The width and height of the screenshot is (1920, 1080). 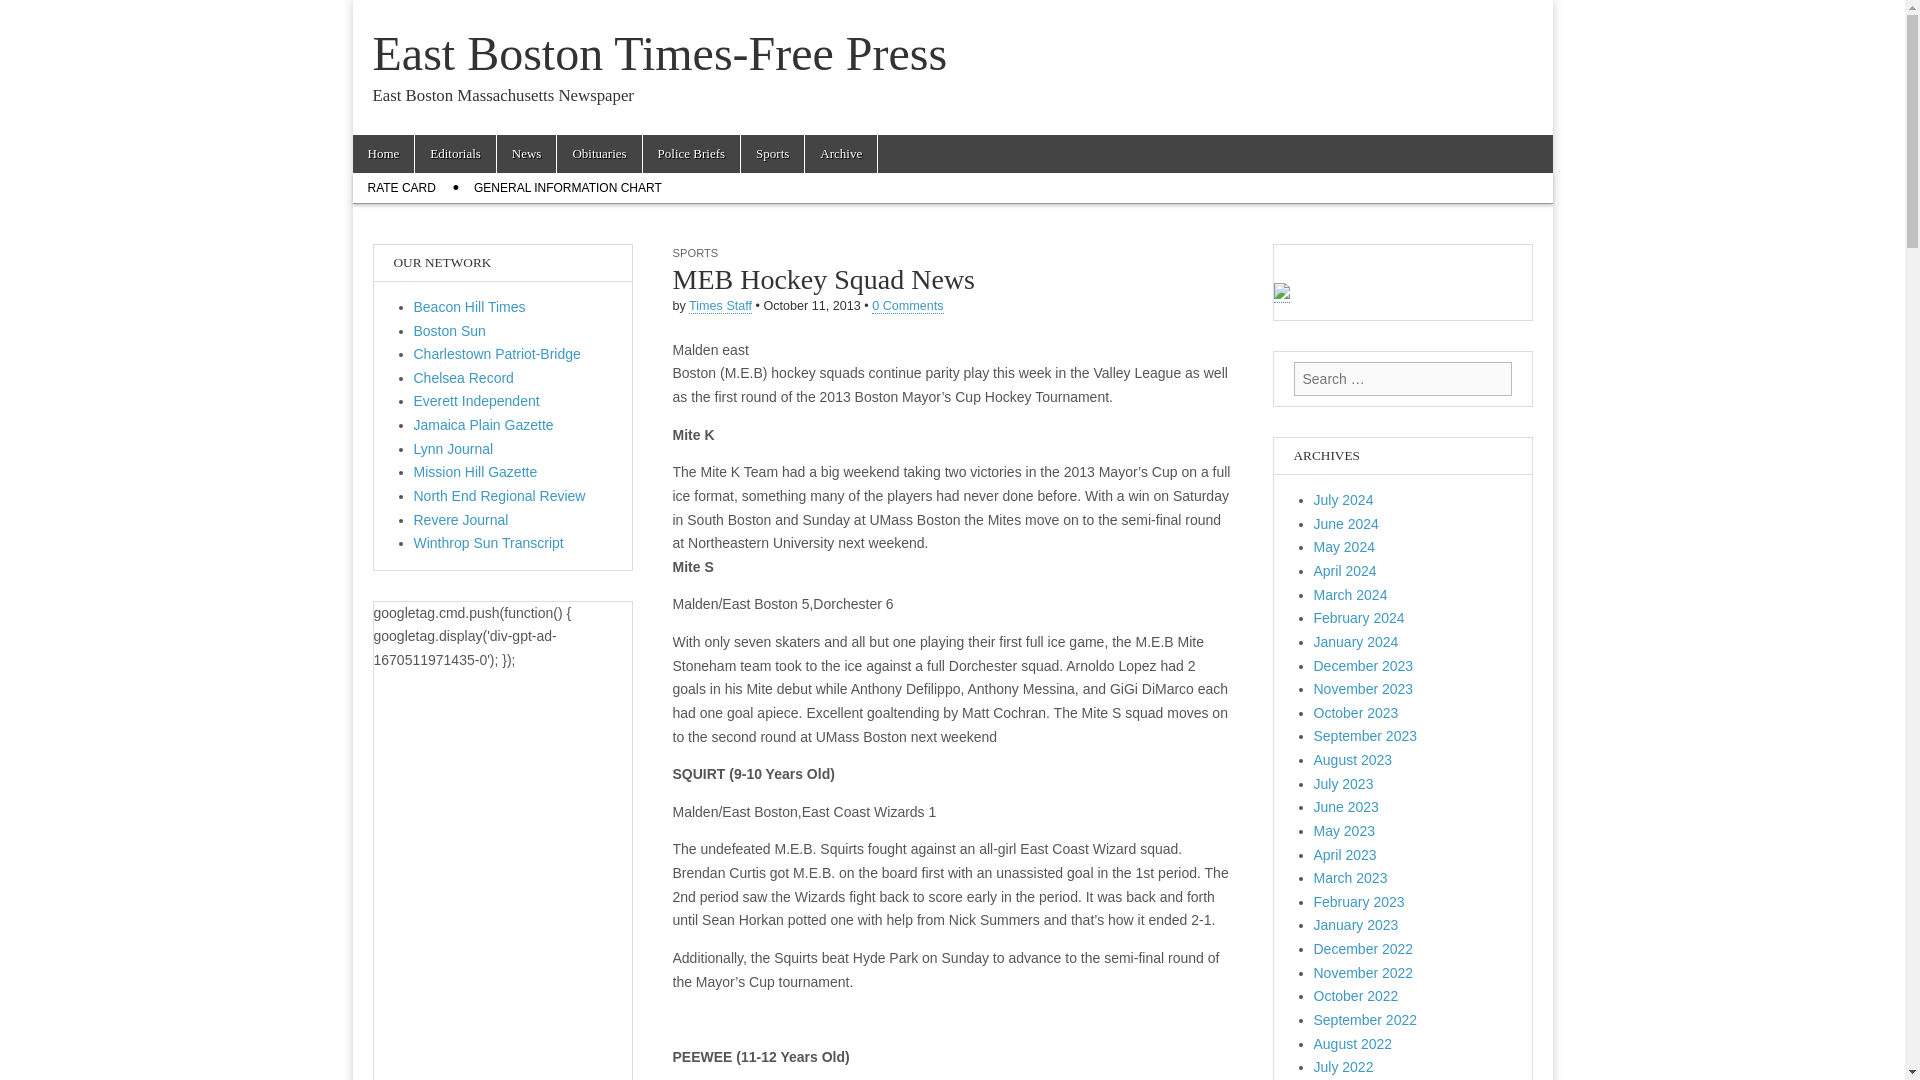 What do you see at coordinates (450, 330) in the screenshot?
I see `Boston Sun` at bounding box center [450, 330].